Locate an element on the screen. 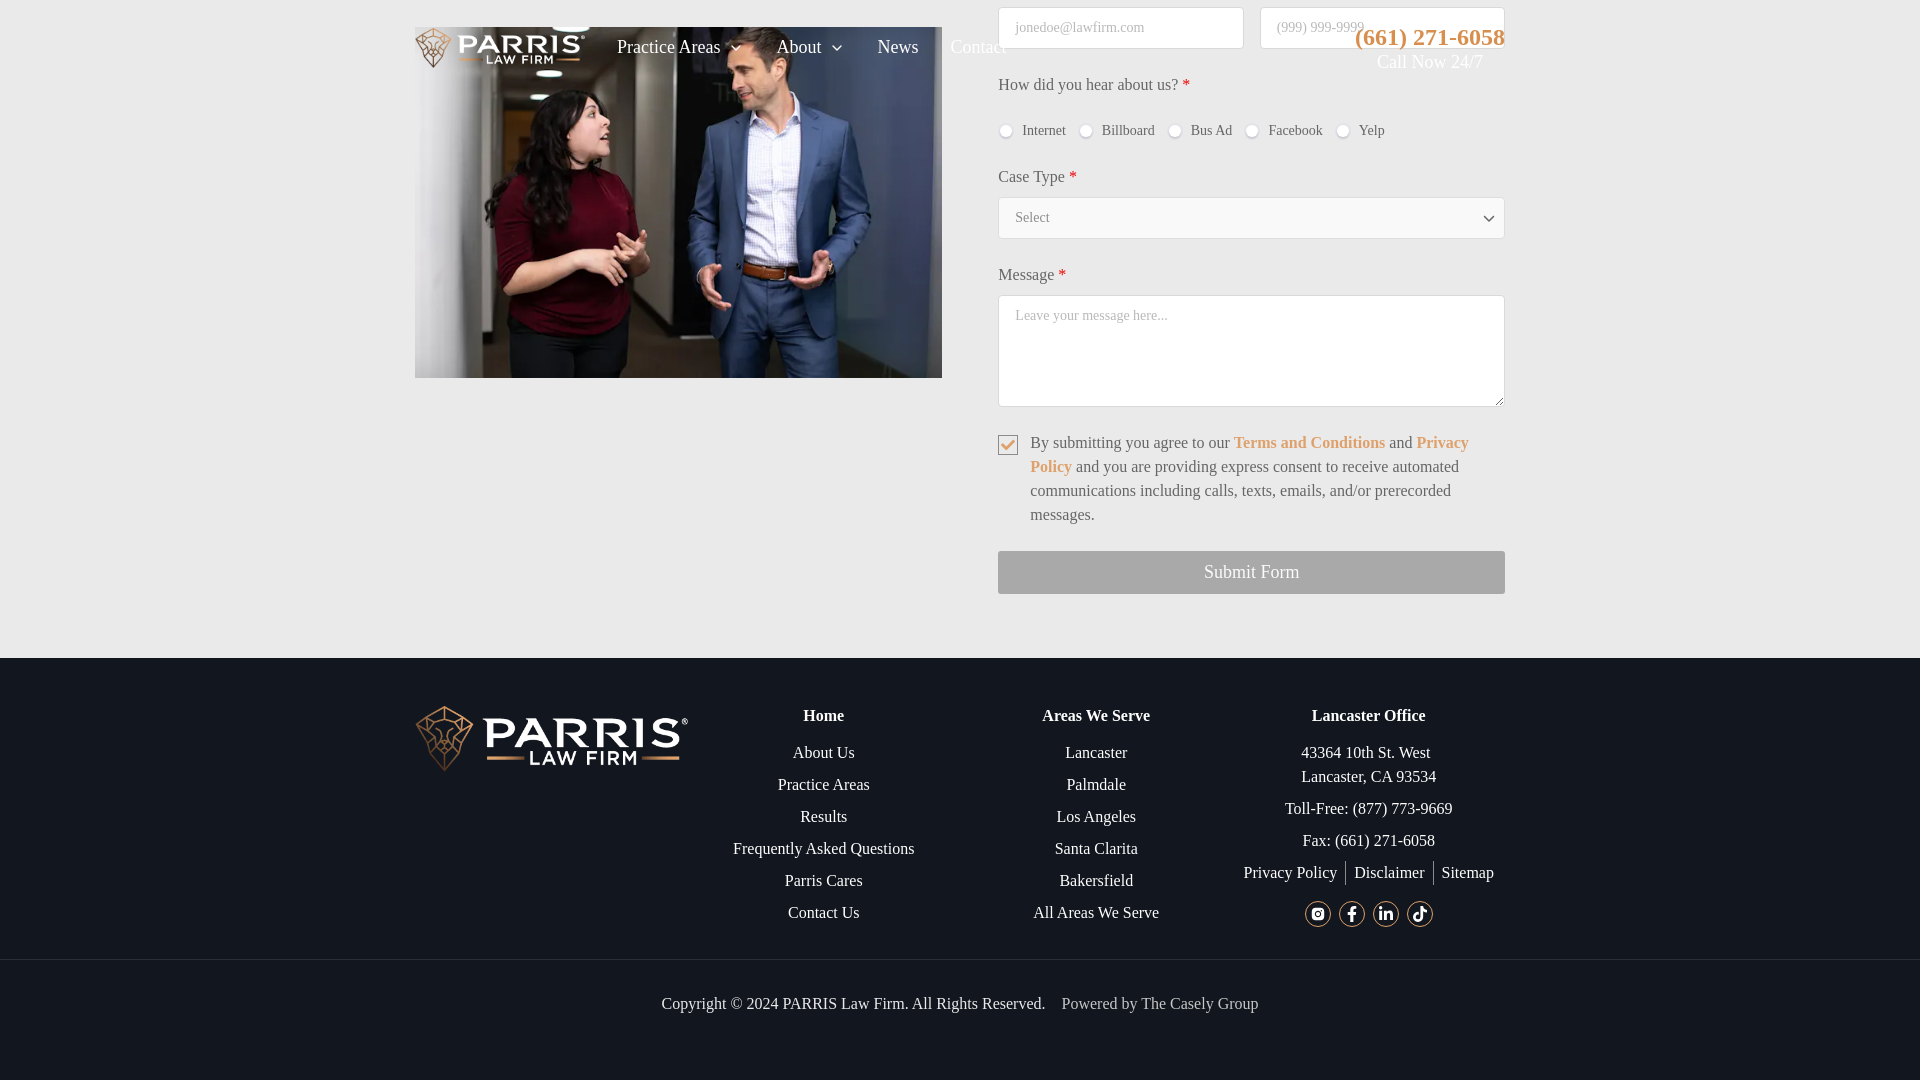 The height and width of the screenshot is (1080, 1920). Practice Areas is located at coordinates (823, 785).